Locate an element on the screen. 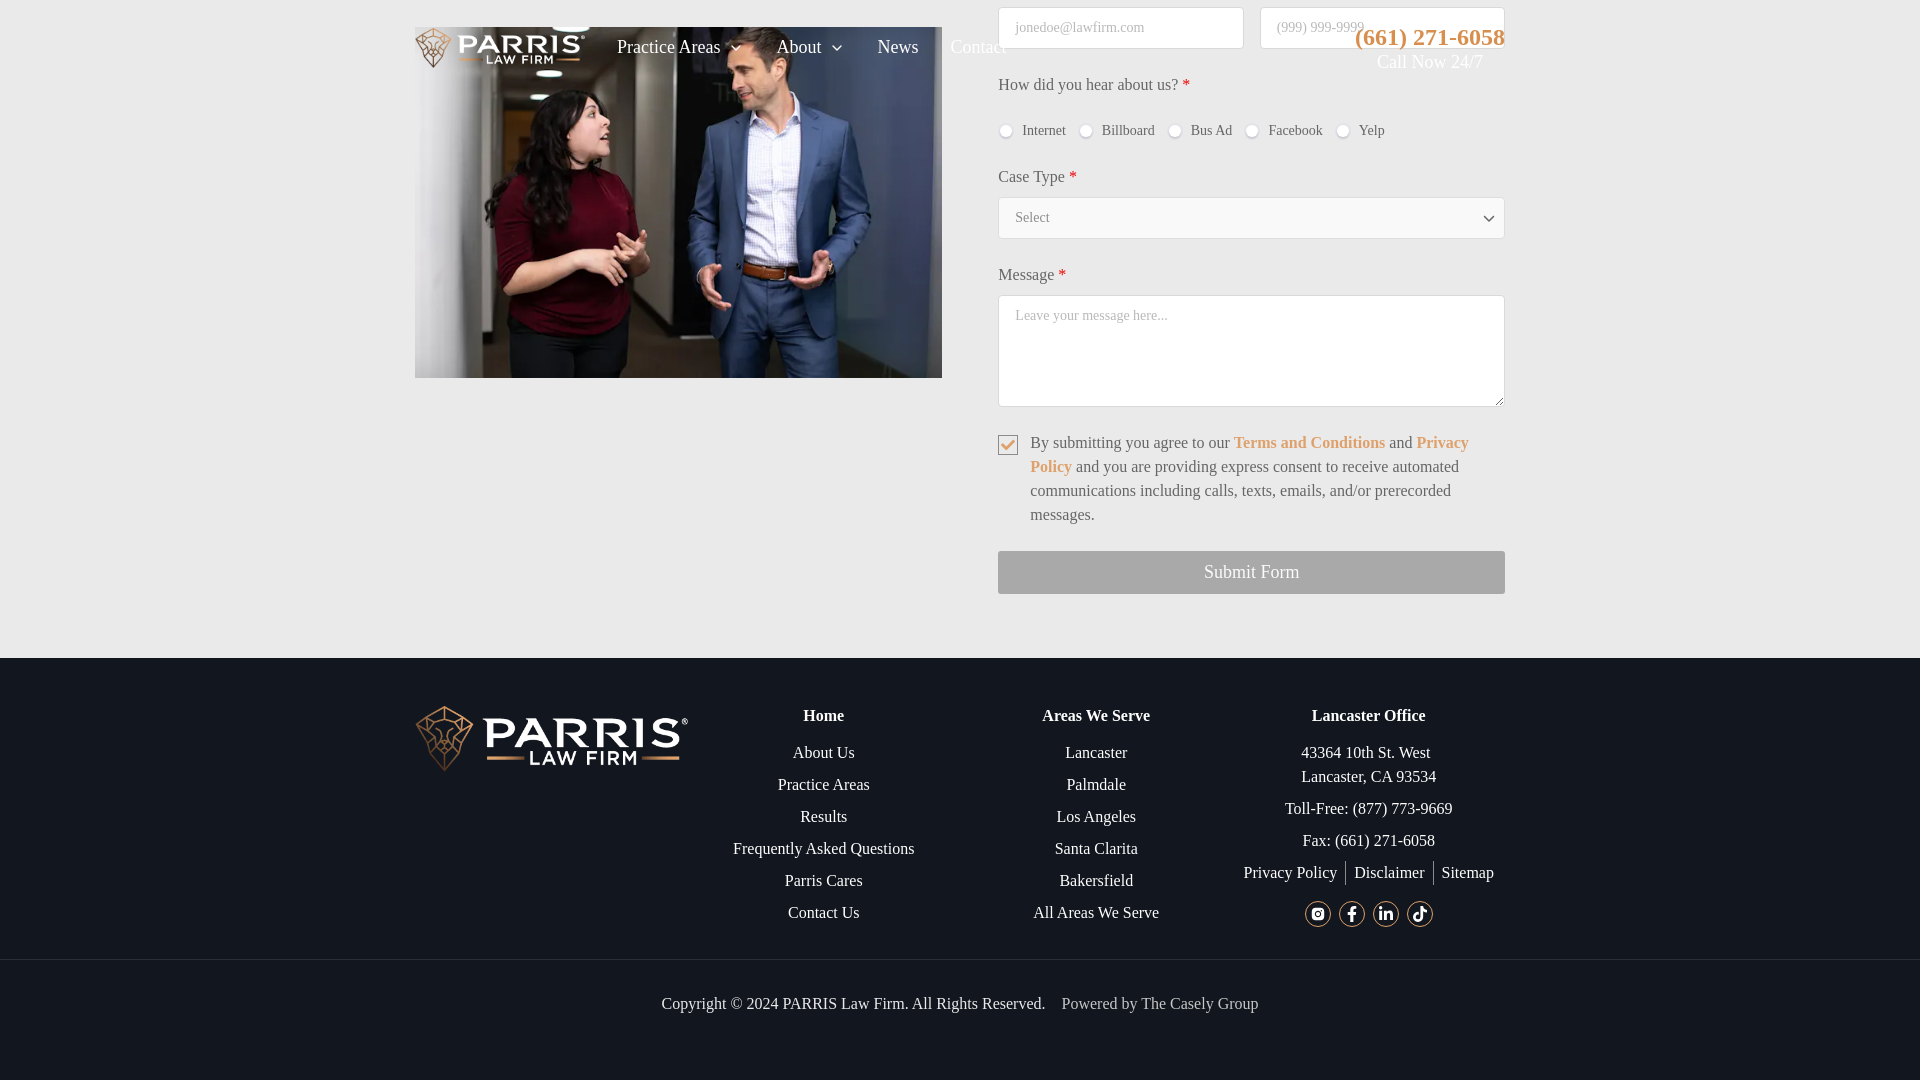 The height and width of the screenshot is (1080, 1920). Practice Areas is located at coordinates (823, 785).